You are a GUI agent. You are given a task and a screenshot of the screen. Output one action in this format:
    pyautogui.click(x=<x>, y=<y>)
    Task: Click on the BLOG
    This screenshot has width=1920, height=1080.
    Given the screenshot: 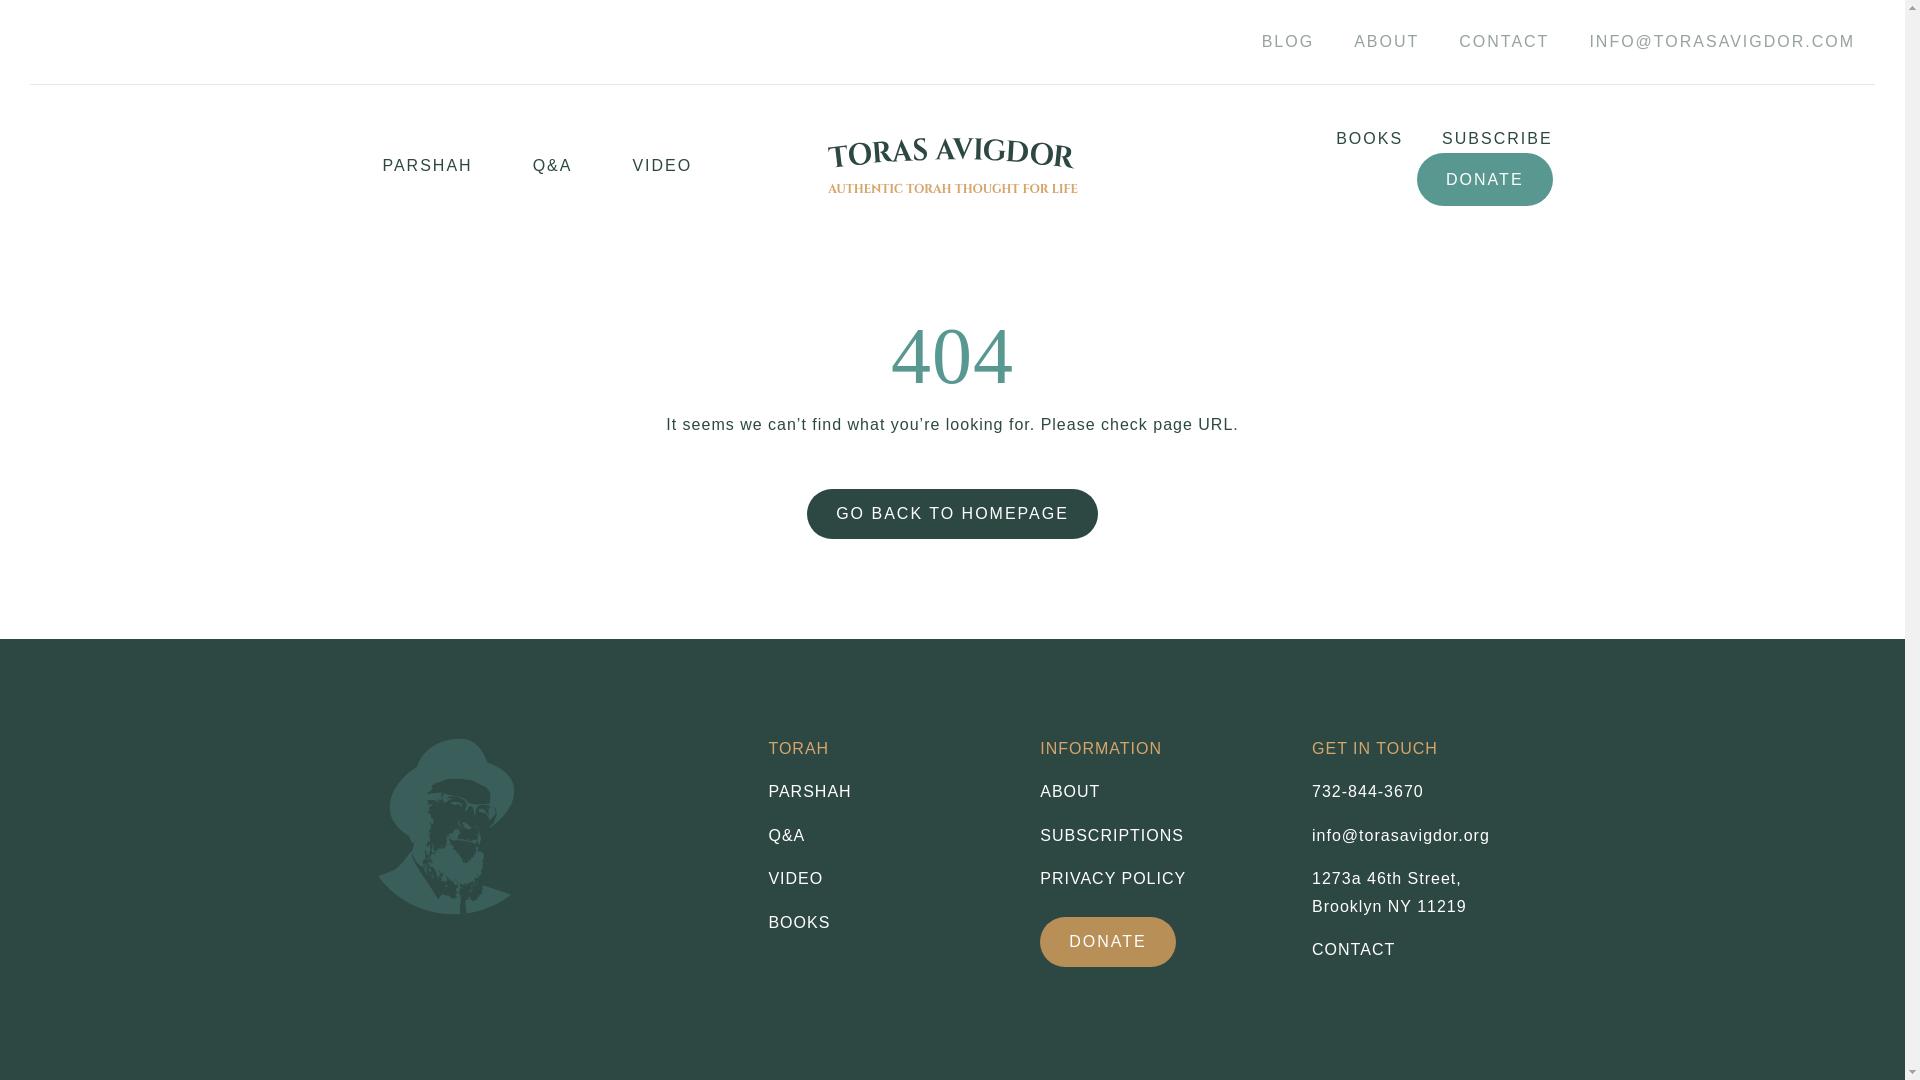 What is the action you would take?
    pyautogui.click(x=1288, y=42)
    